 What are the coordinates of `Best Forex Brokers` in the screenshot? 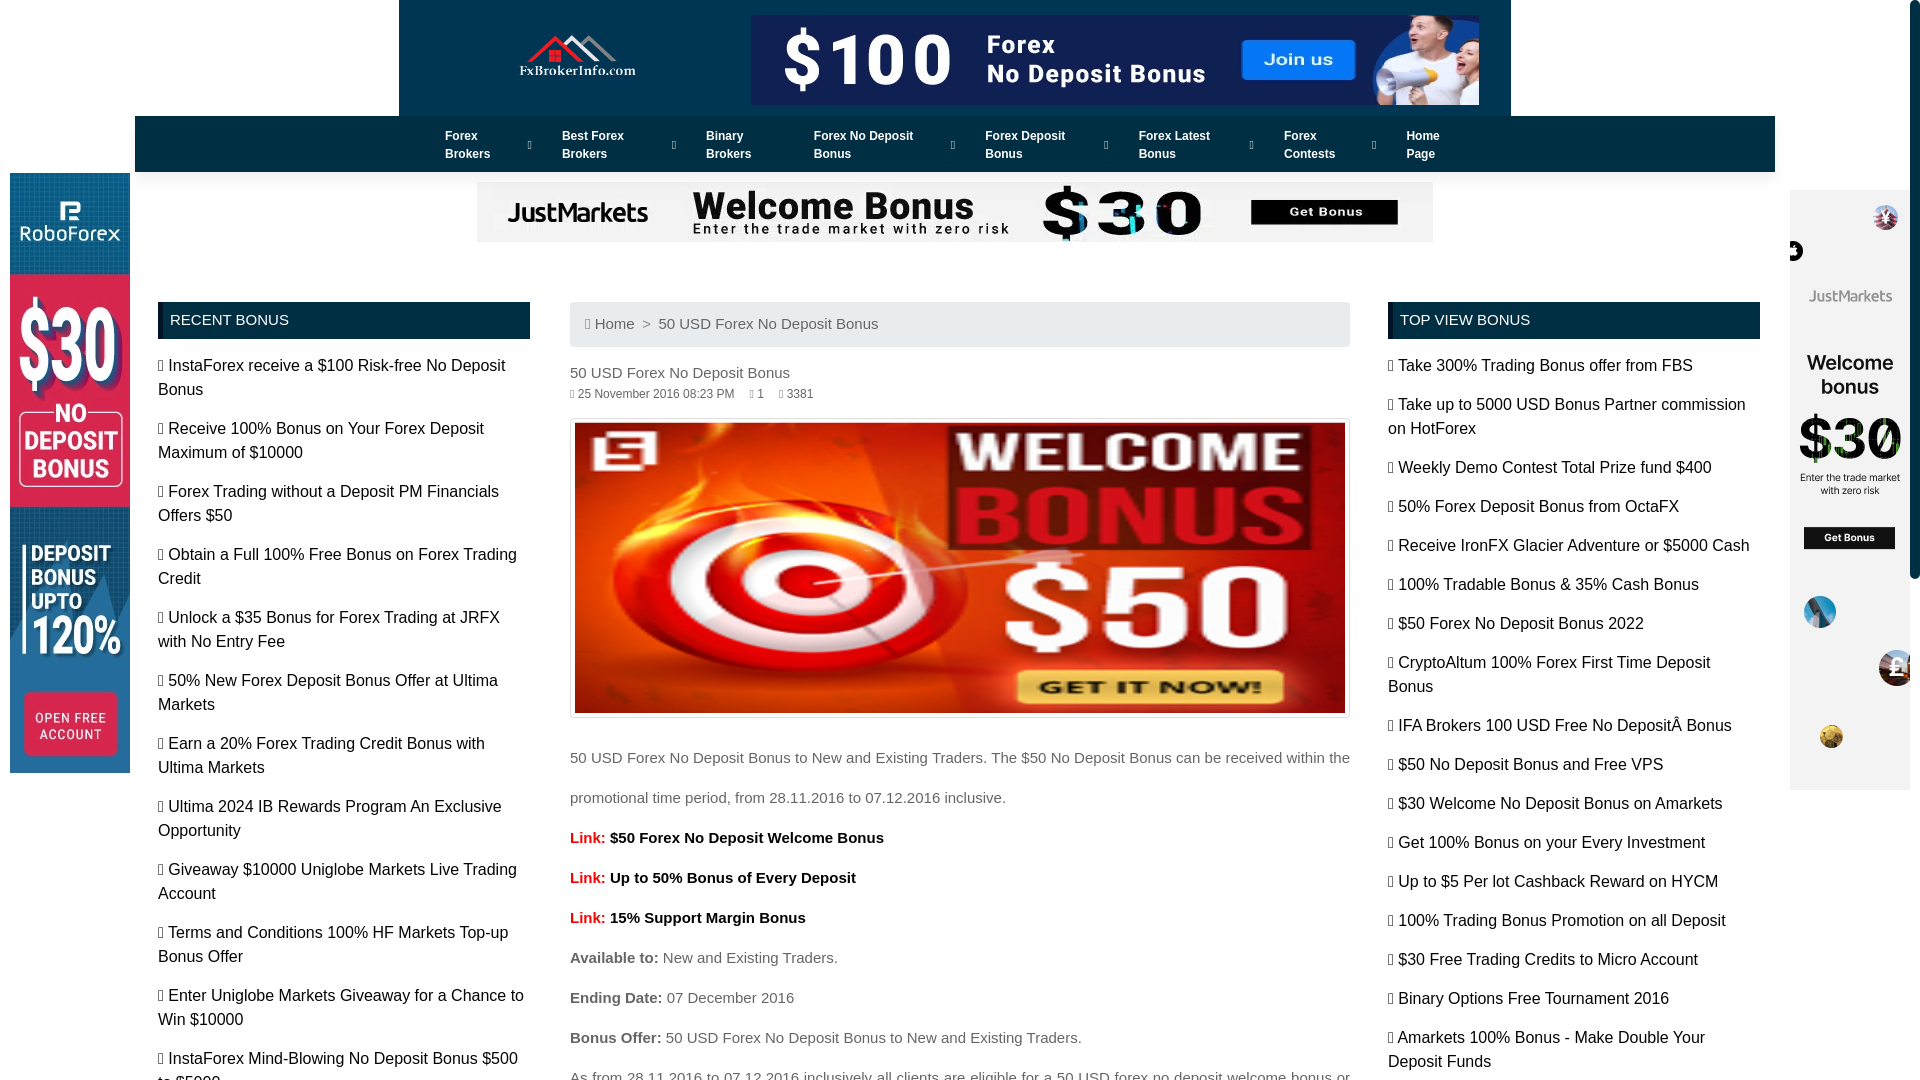 It's located at (618, 144).